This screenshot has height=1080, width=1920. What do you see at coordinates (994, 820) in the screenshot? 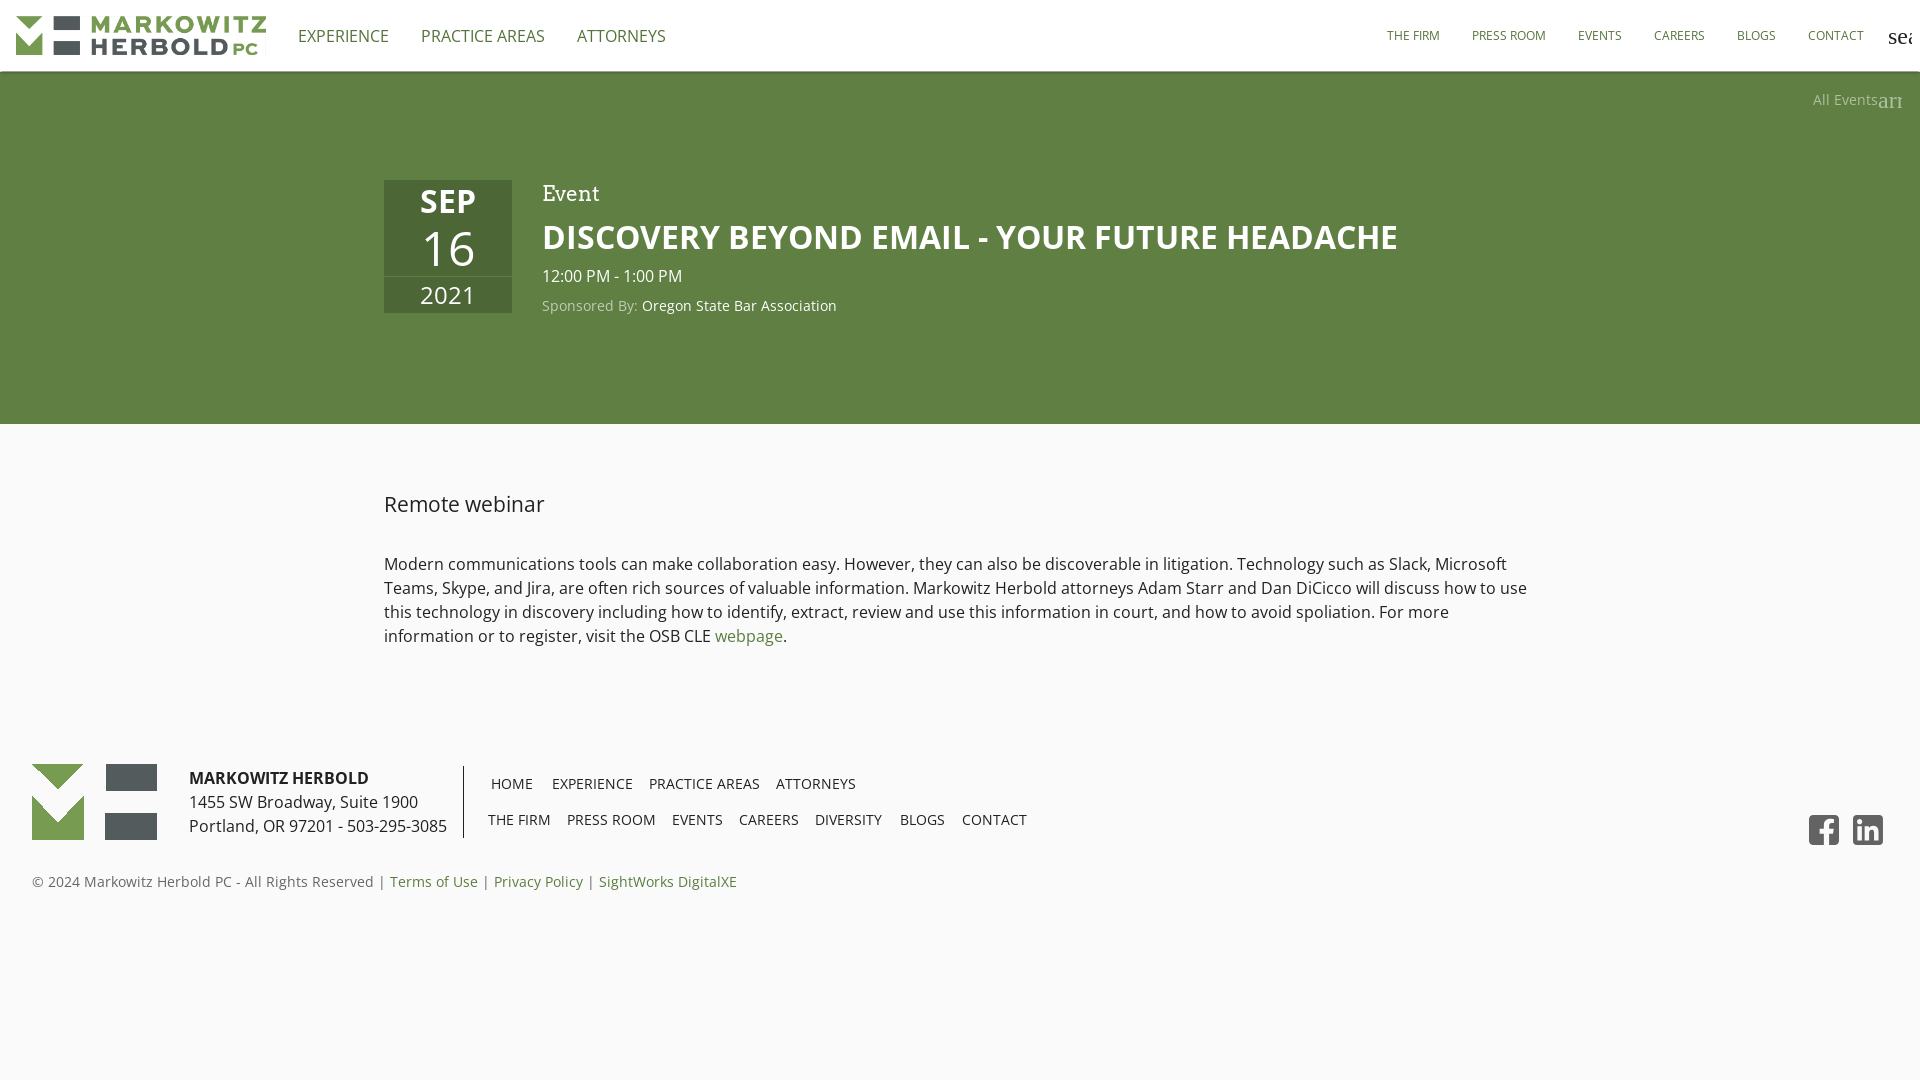
I see `CONTACT` at bounding box center [994, 820].